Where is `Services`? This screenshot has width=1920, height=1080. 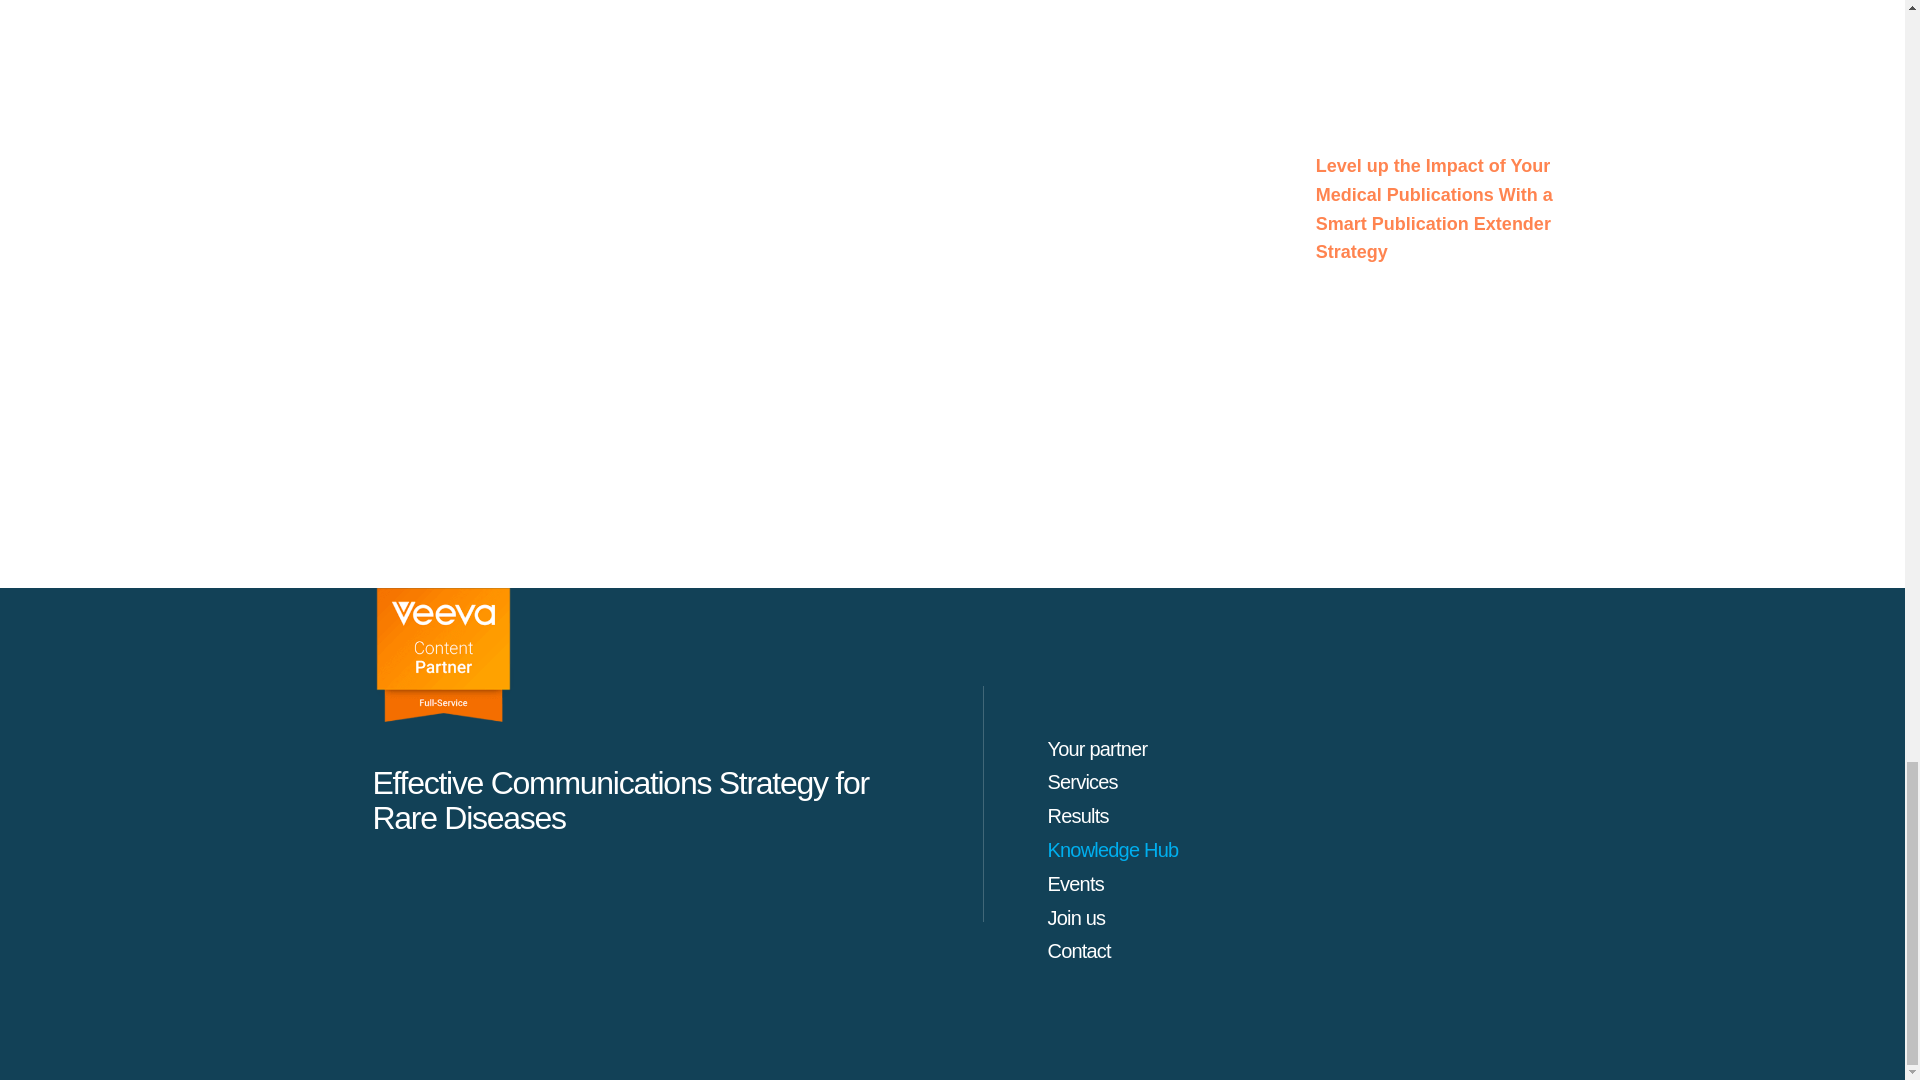
Services is located at coordinates (1082, 782).